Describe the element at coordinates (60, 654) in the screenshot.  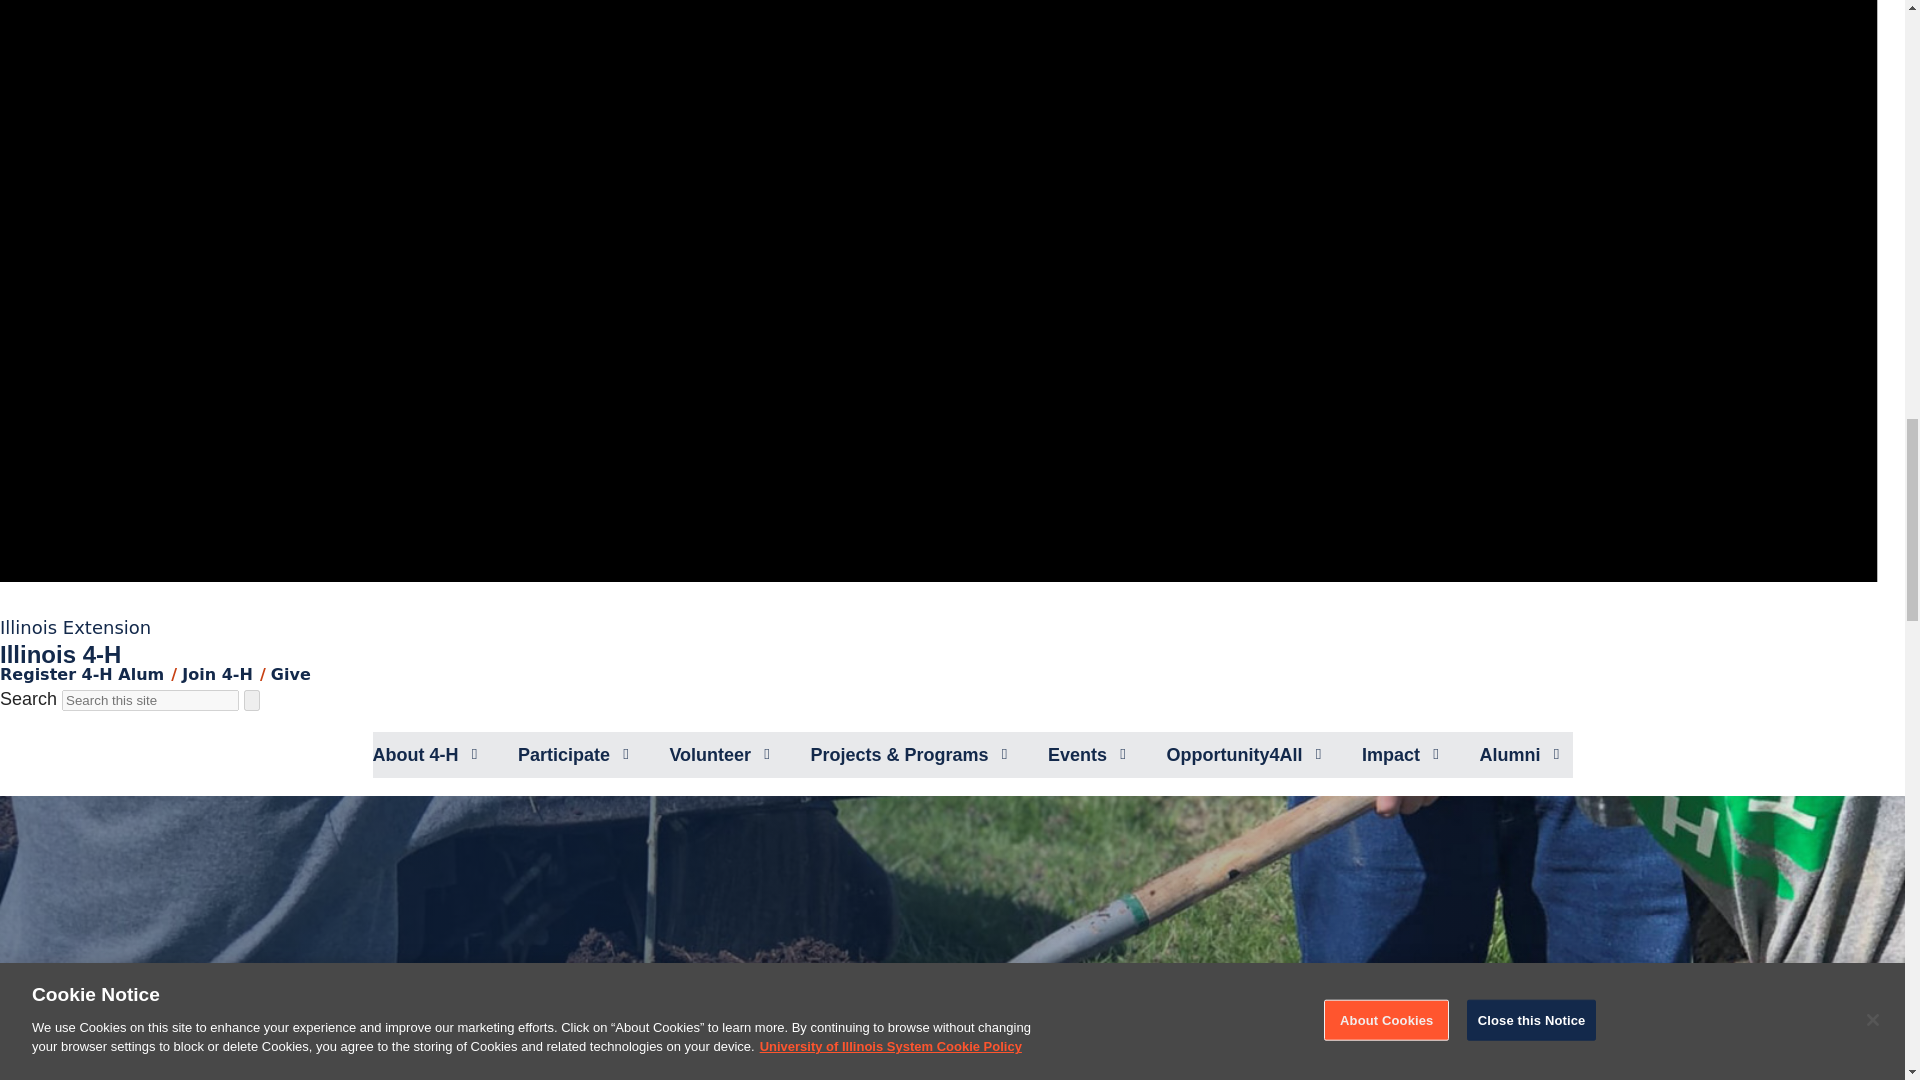
I see `Illinois 4-H` at that location.